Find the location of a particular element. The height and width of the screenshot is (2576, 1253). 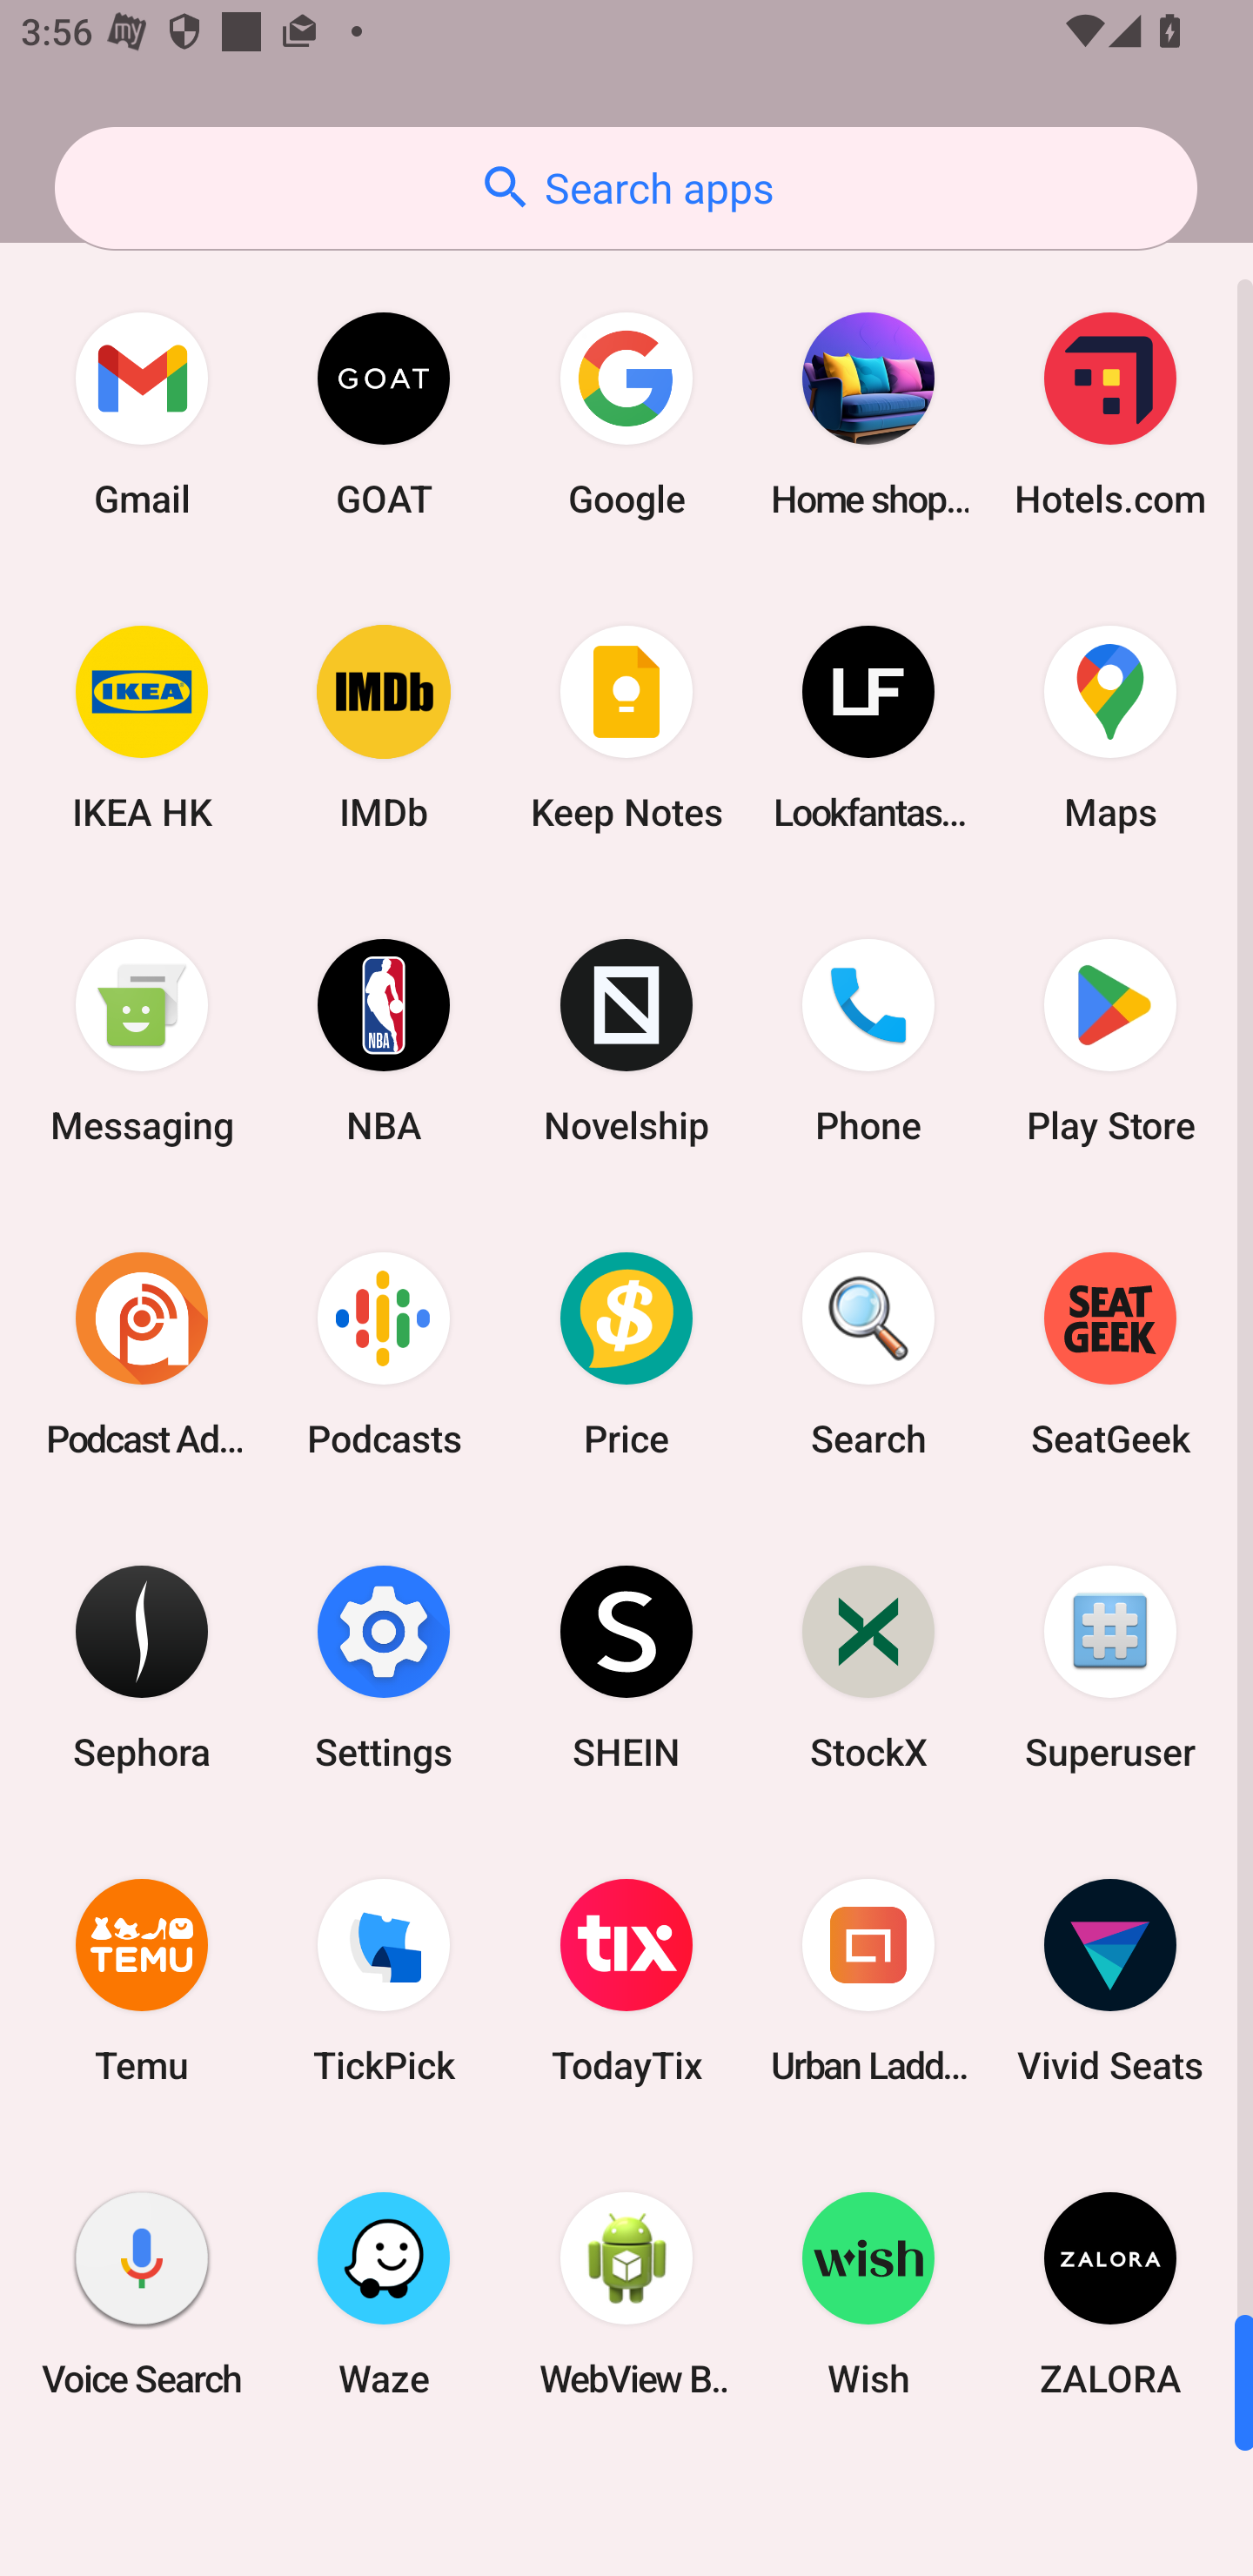

Settings is located at coordinates (384, 1666).